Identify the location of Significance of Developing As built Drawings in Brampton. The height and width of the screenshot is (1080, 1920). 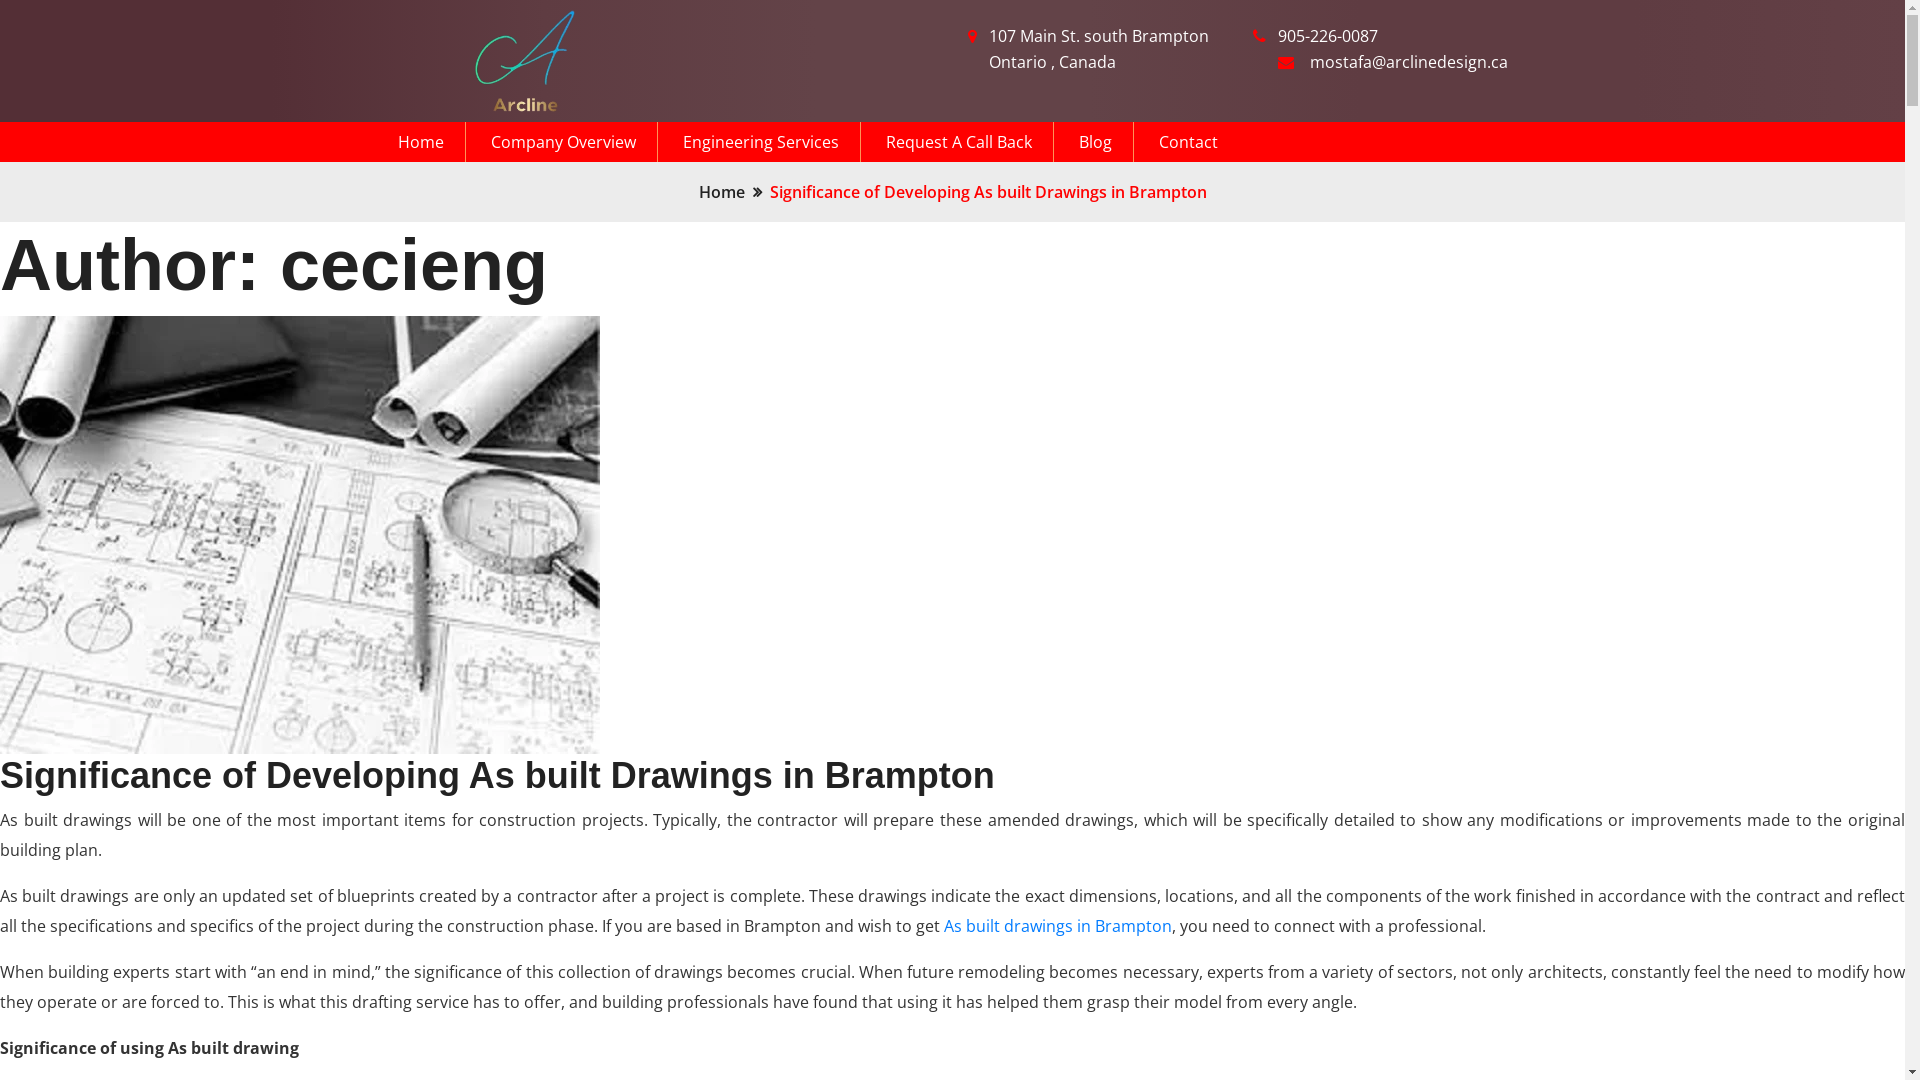
(497, 776).